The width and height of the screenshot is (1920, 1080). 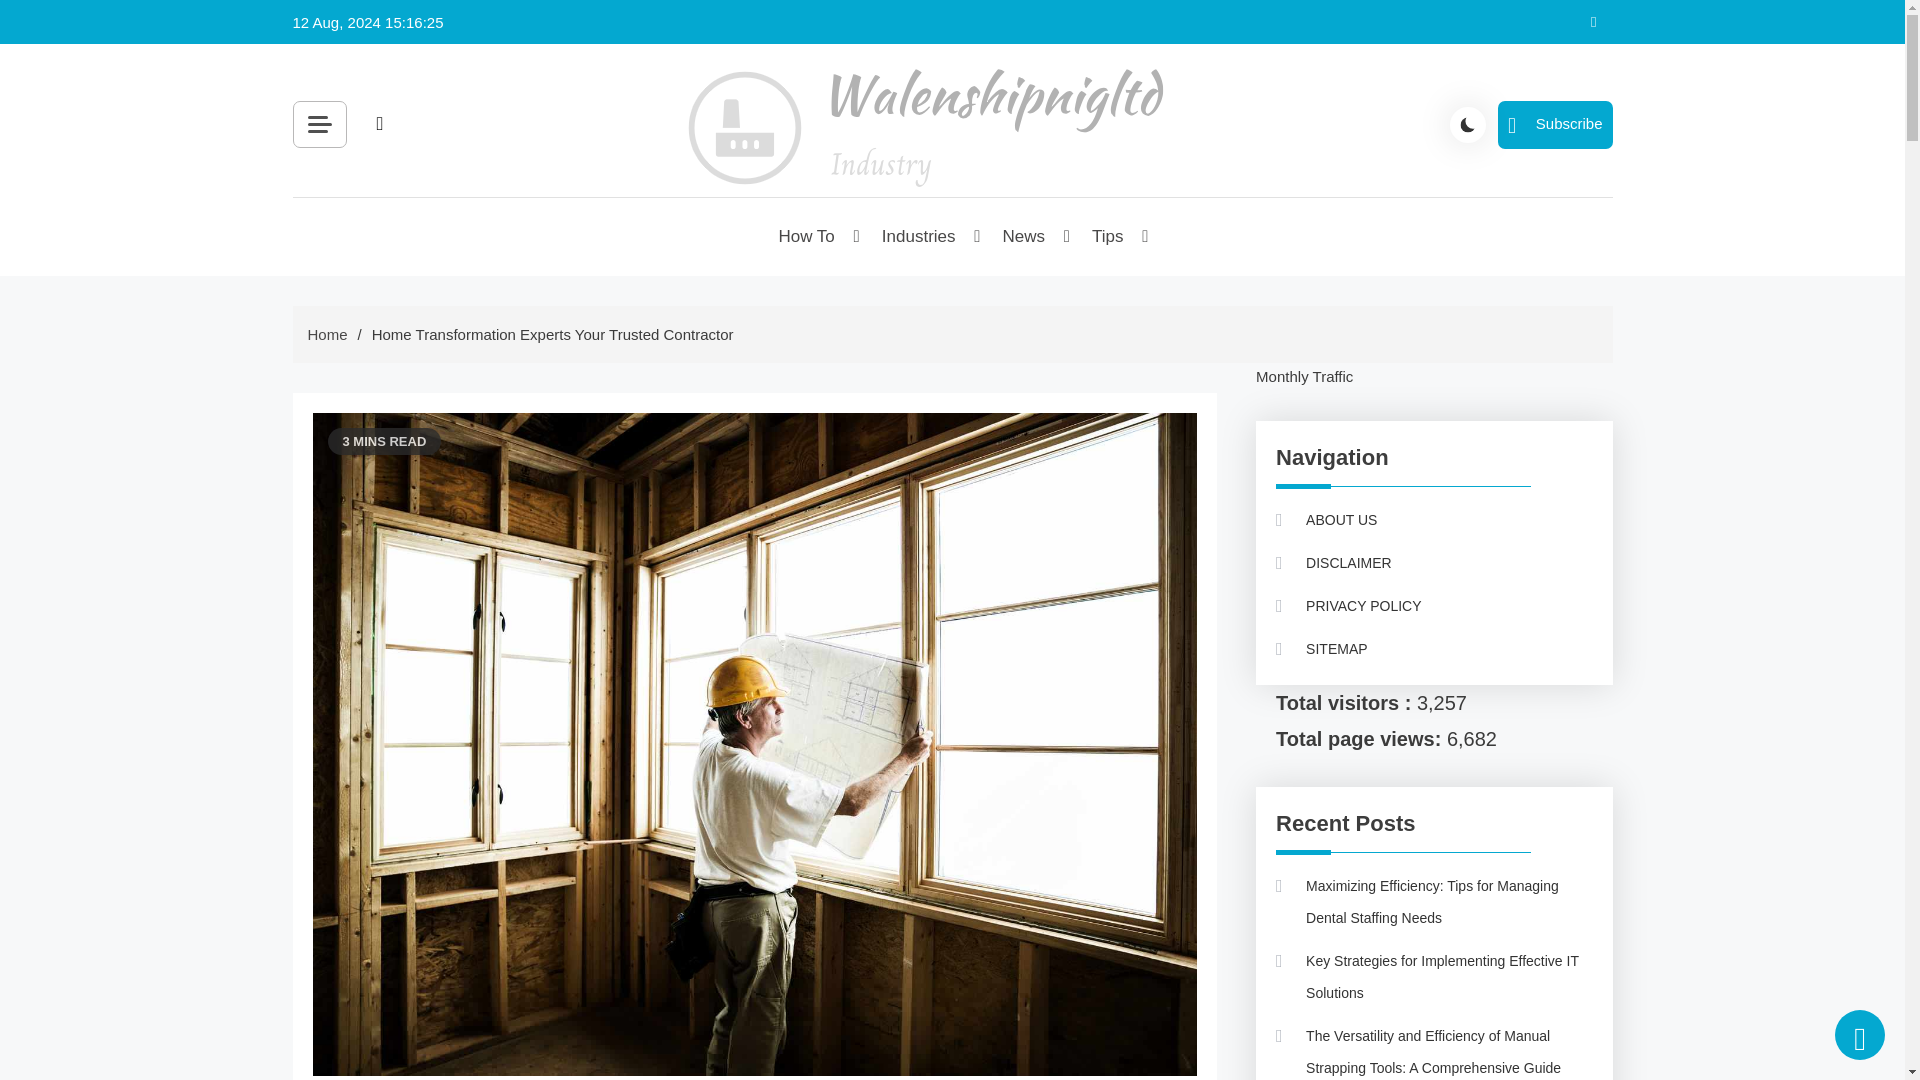 What do you see at coordinates (327, 334) in the screenshot?
I see `Home` at bounding box center [327, 334].